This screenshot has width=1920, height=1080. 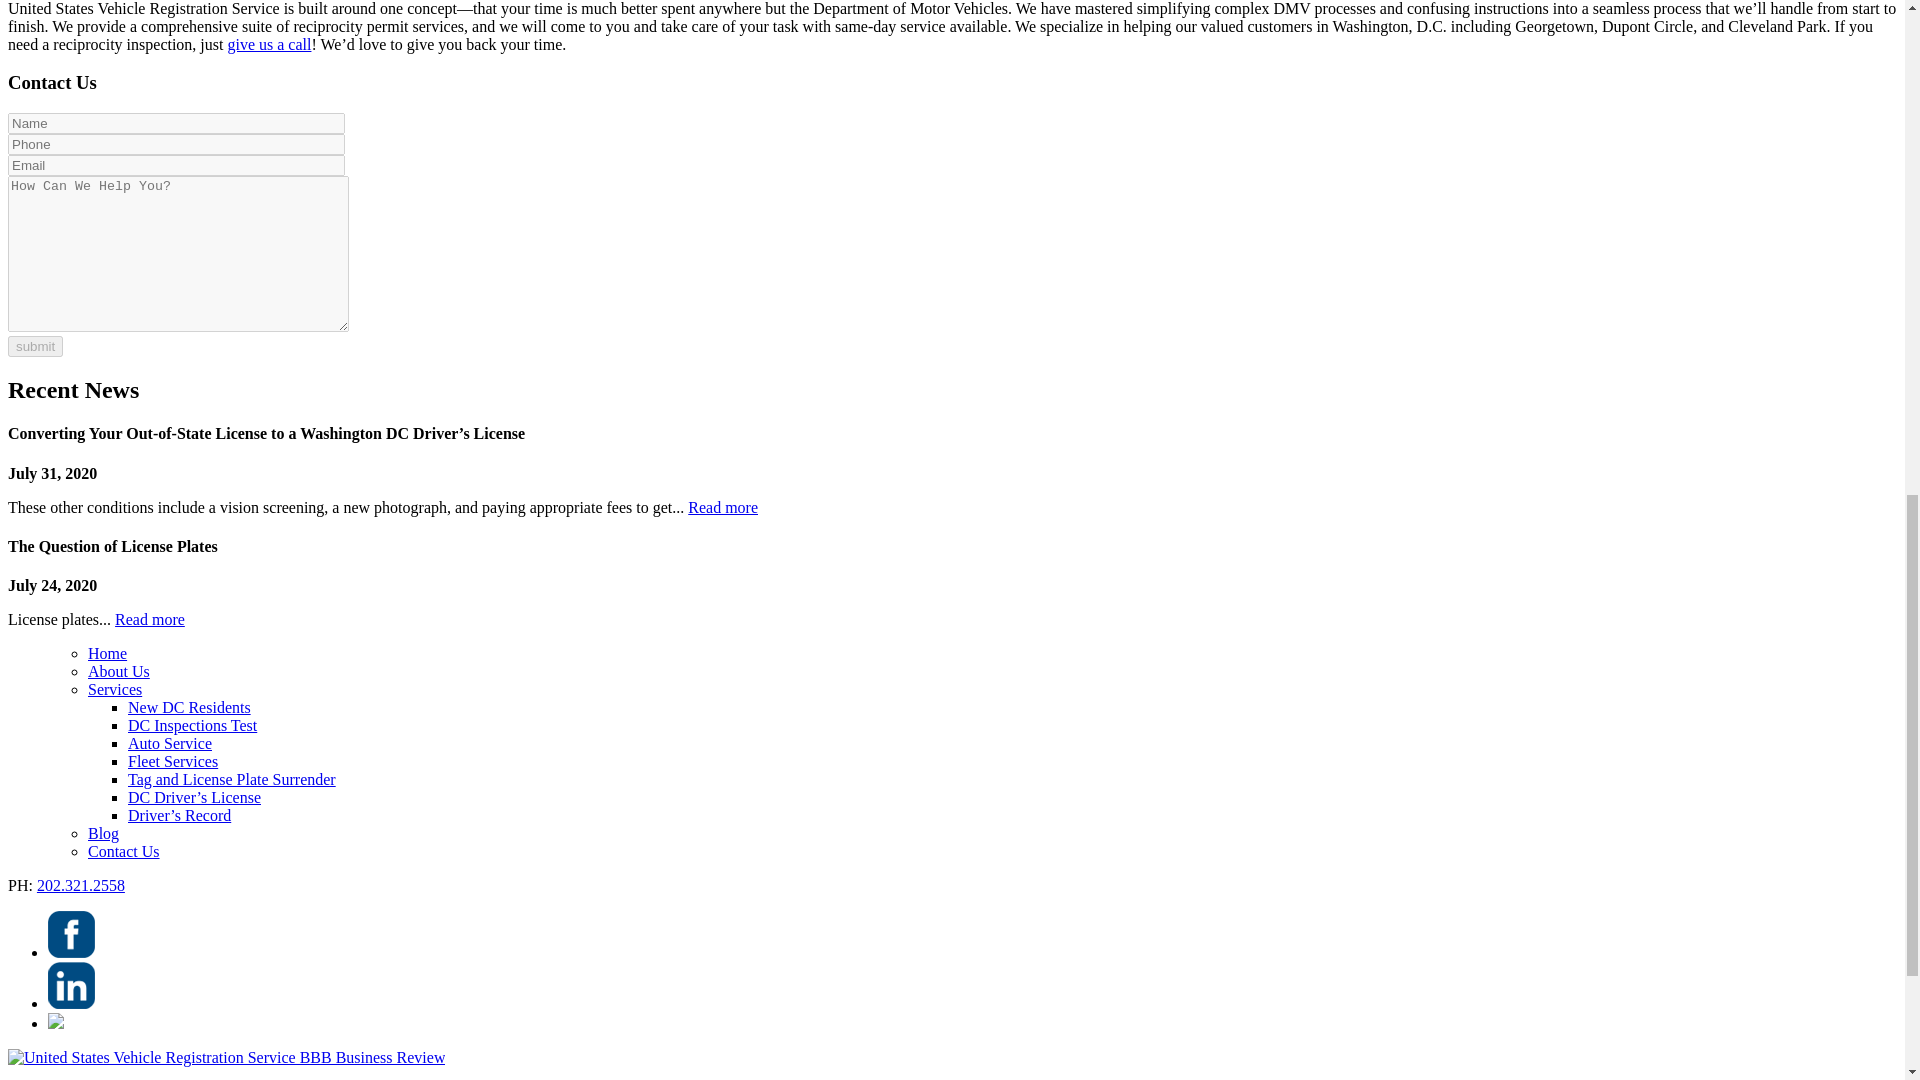 What do you see at coordinates (80, 885) in the screenshot?
I see `202.321.2558` at bounding box center [80, 885].